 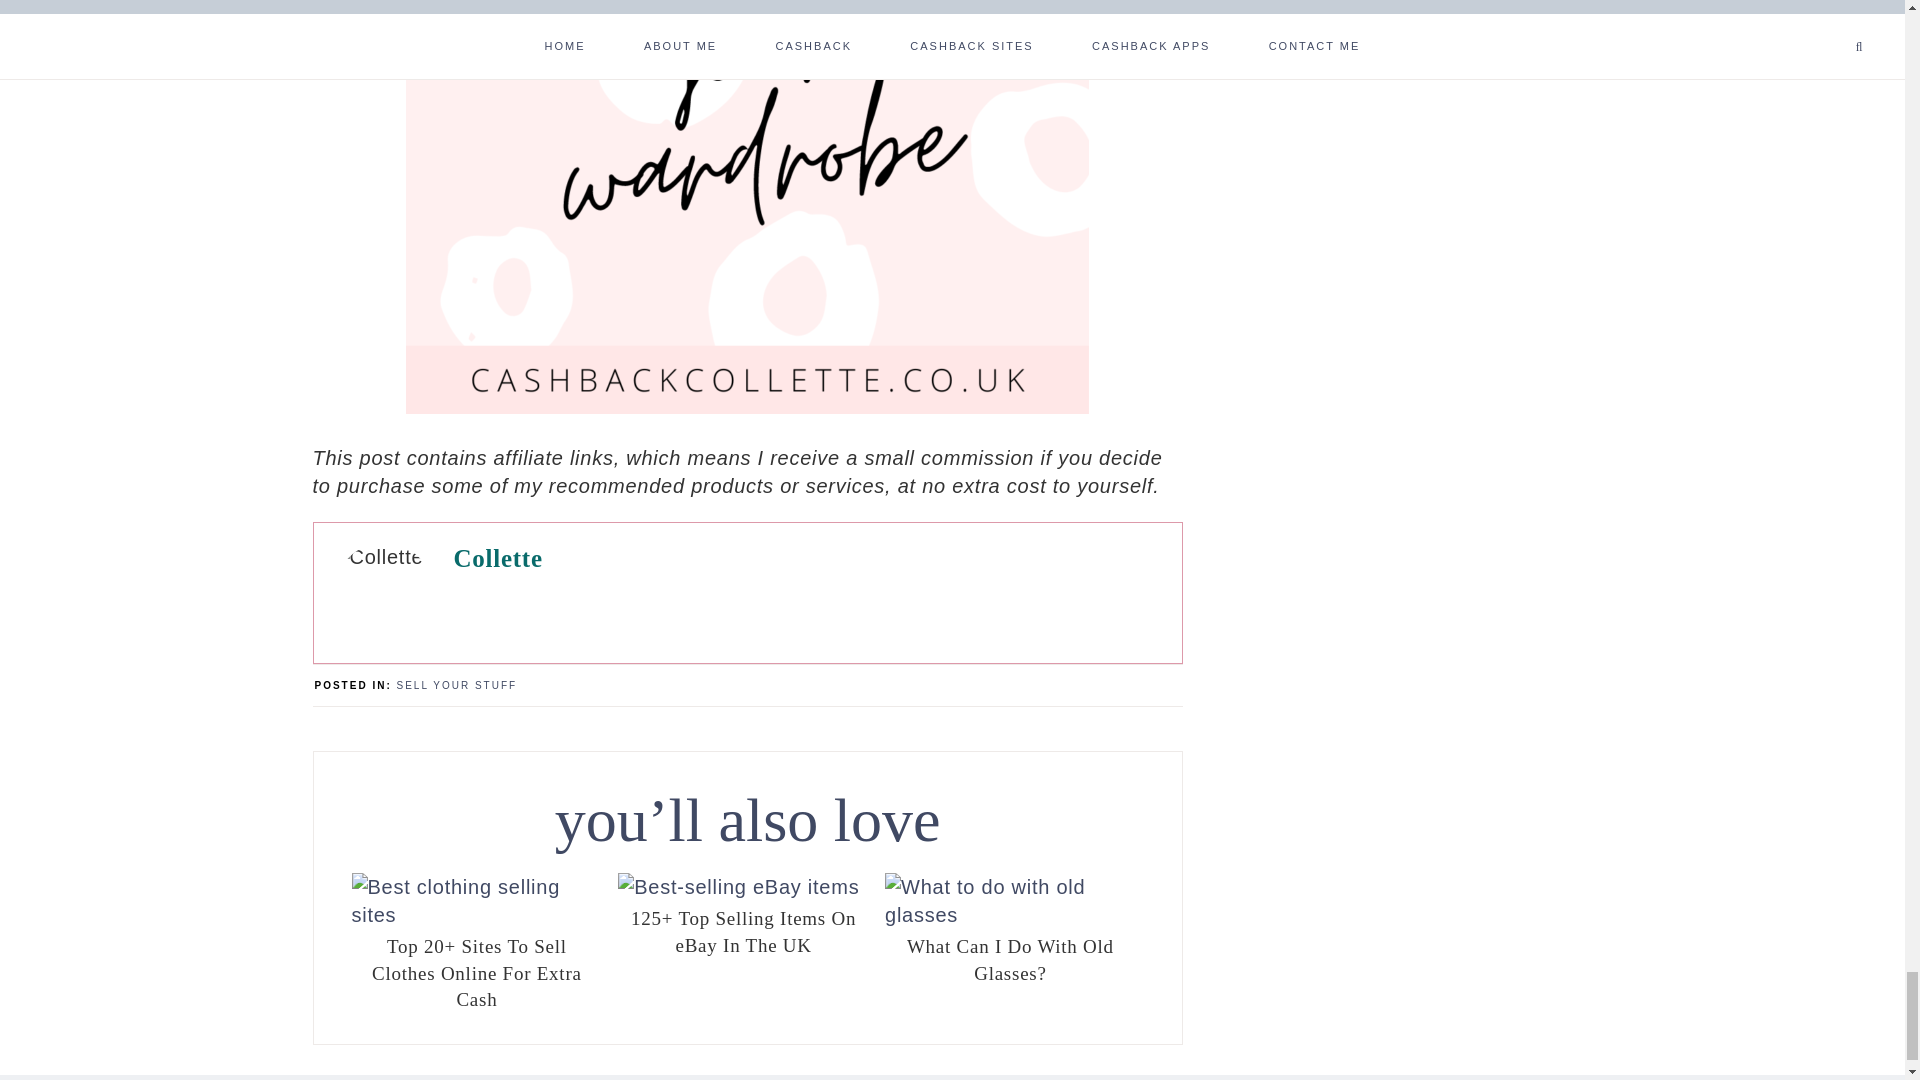 What do you see at coordinates (1010, 914) in the screenshot?
I see `Permanent Link to What Can I Do With Old Glasses?` at bounding box center [1010, 914].